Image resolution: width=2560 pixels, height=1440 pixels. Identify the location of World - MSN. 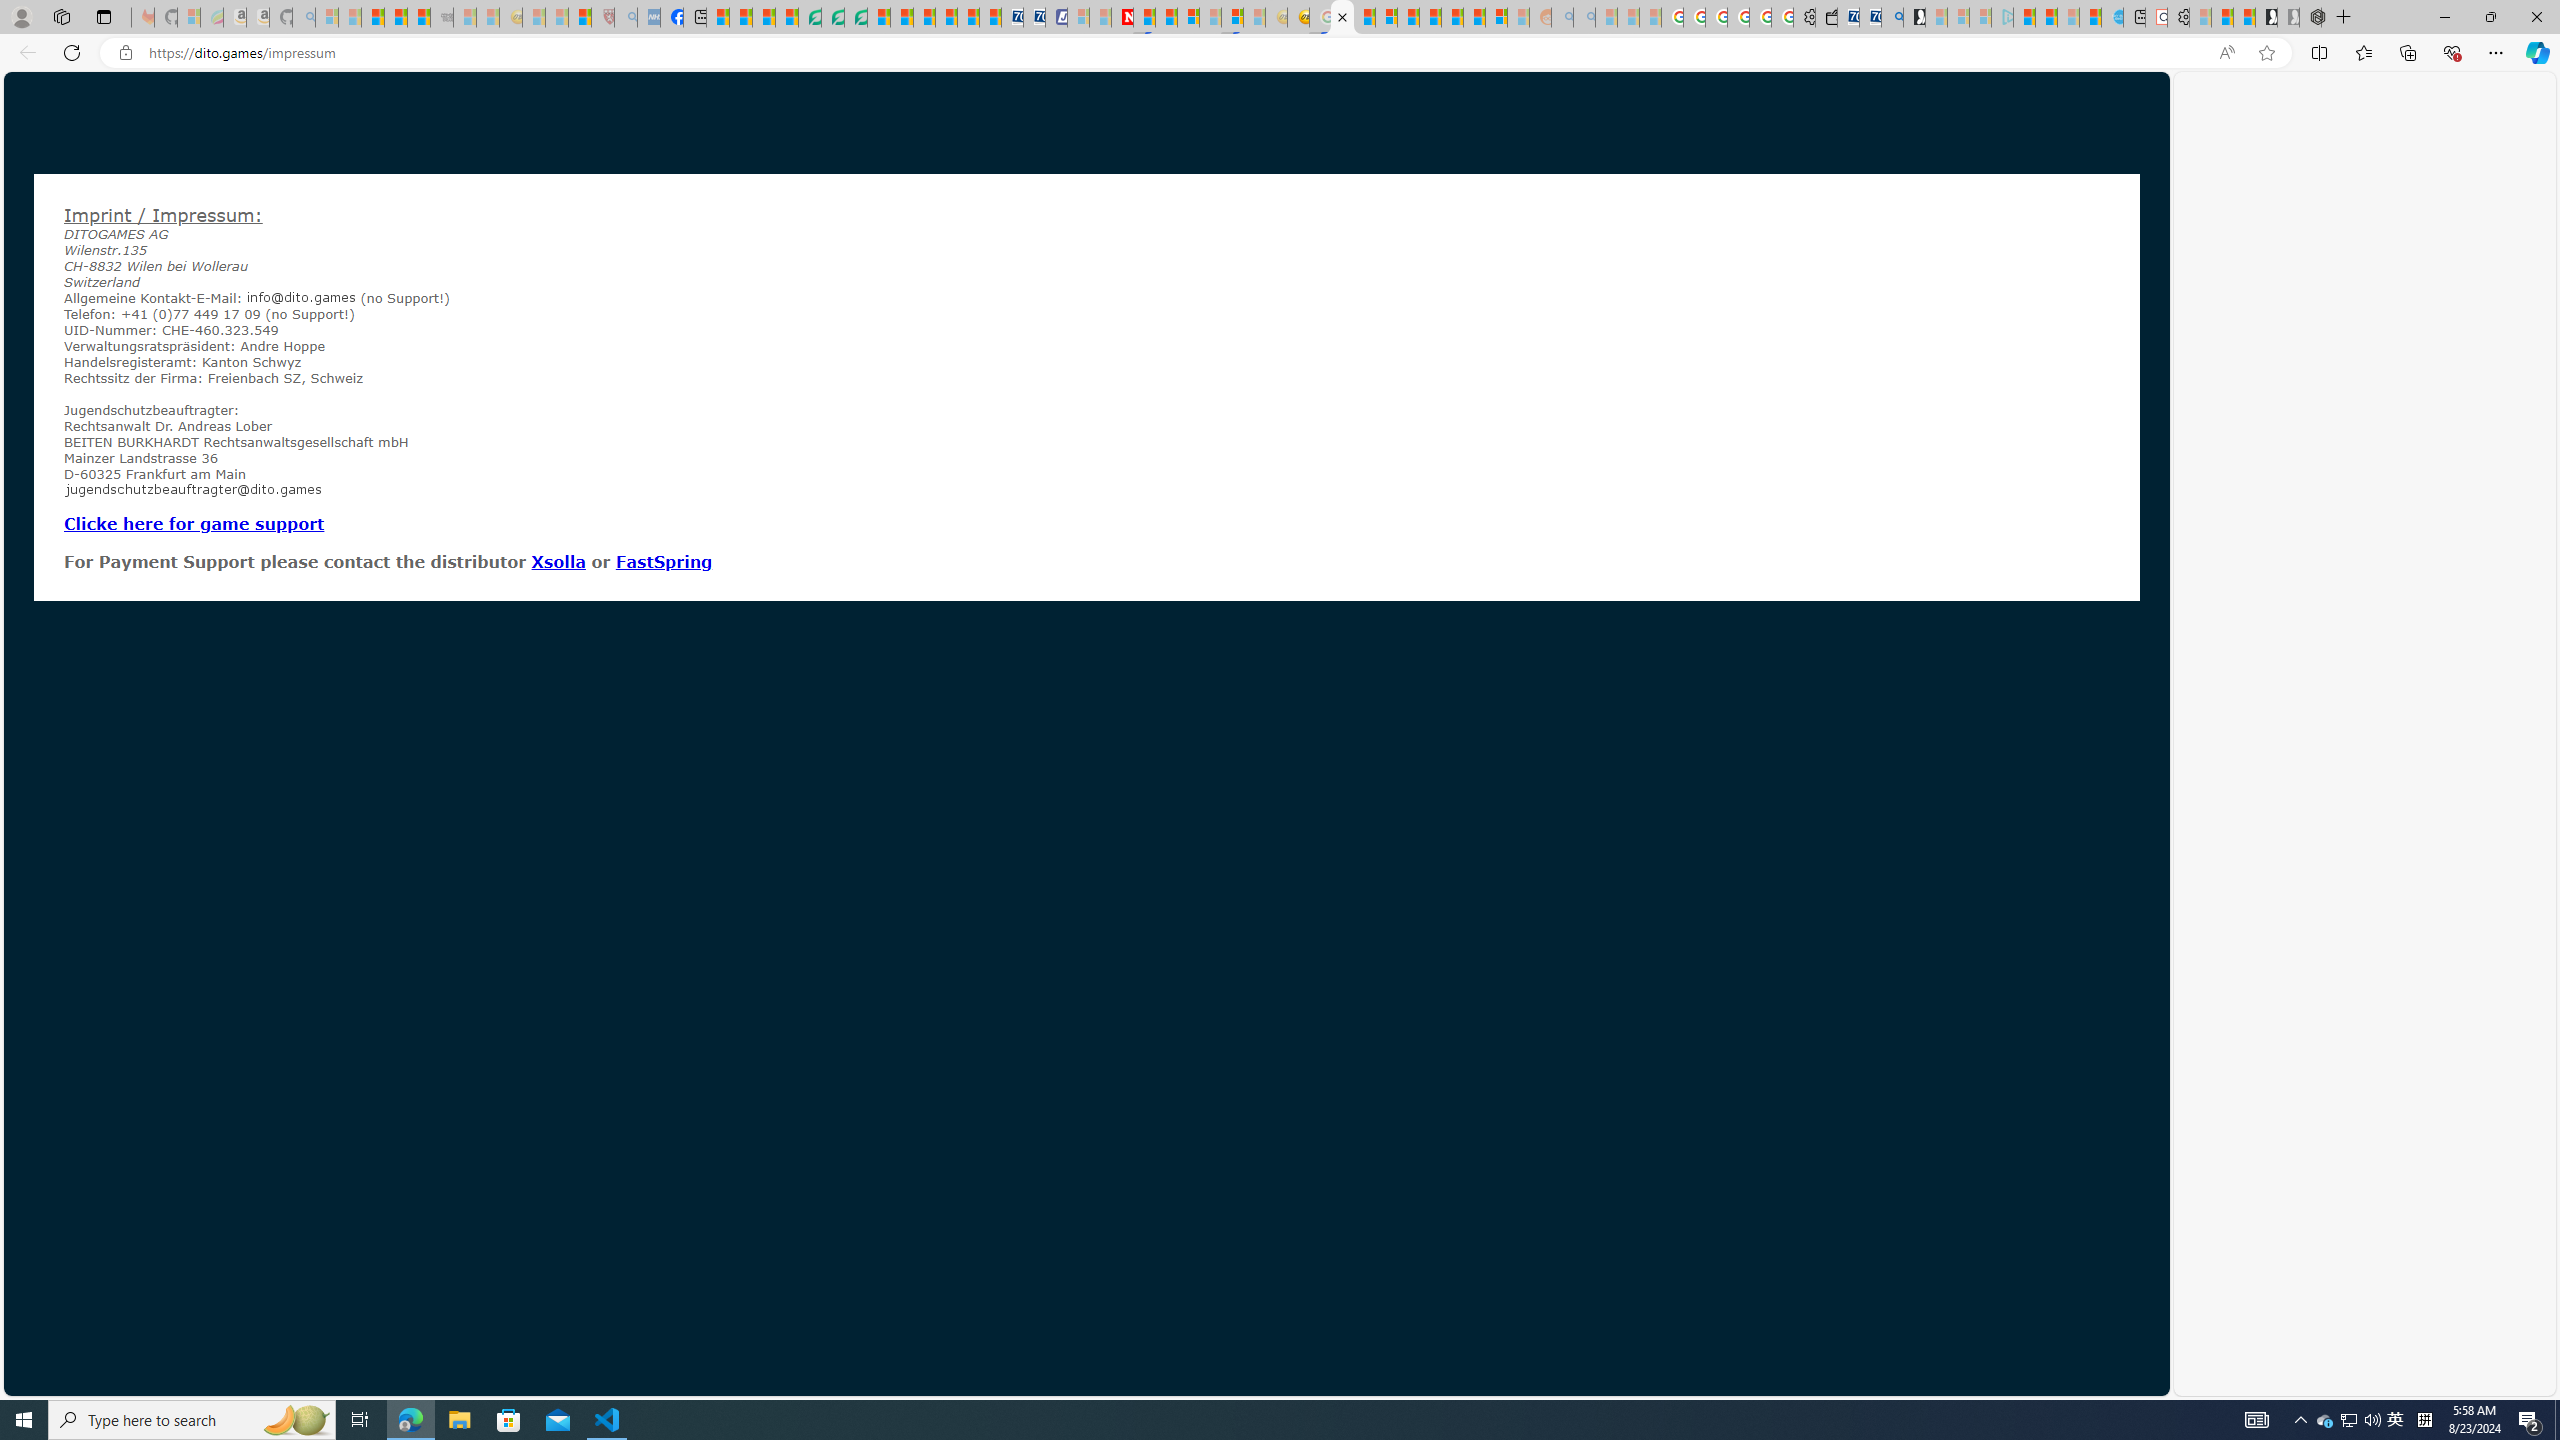
(764, 17).